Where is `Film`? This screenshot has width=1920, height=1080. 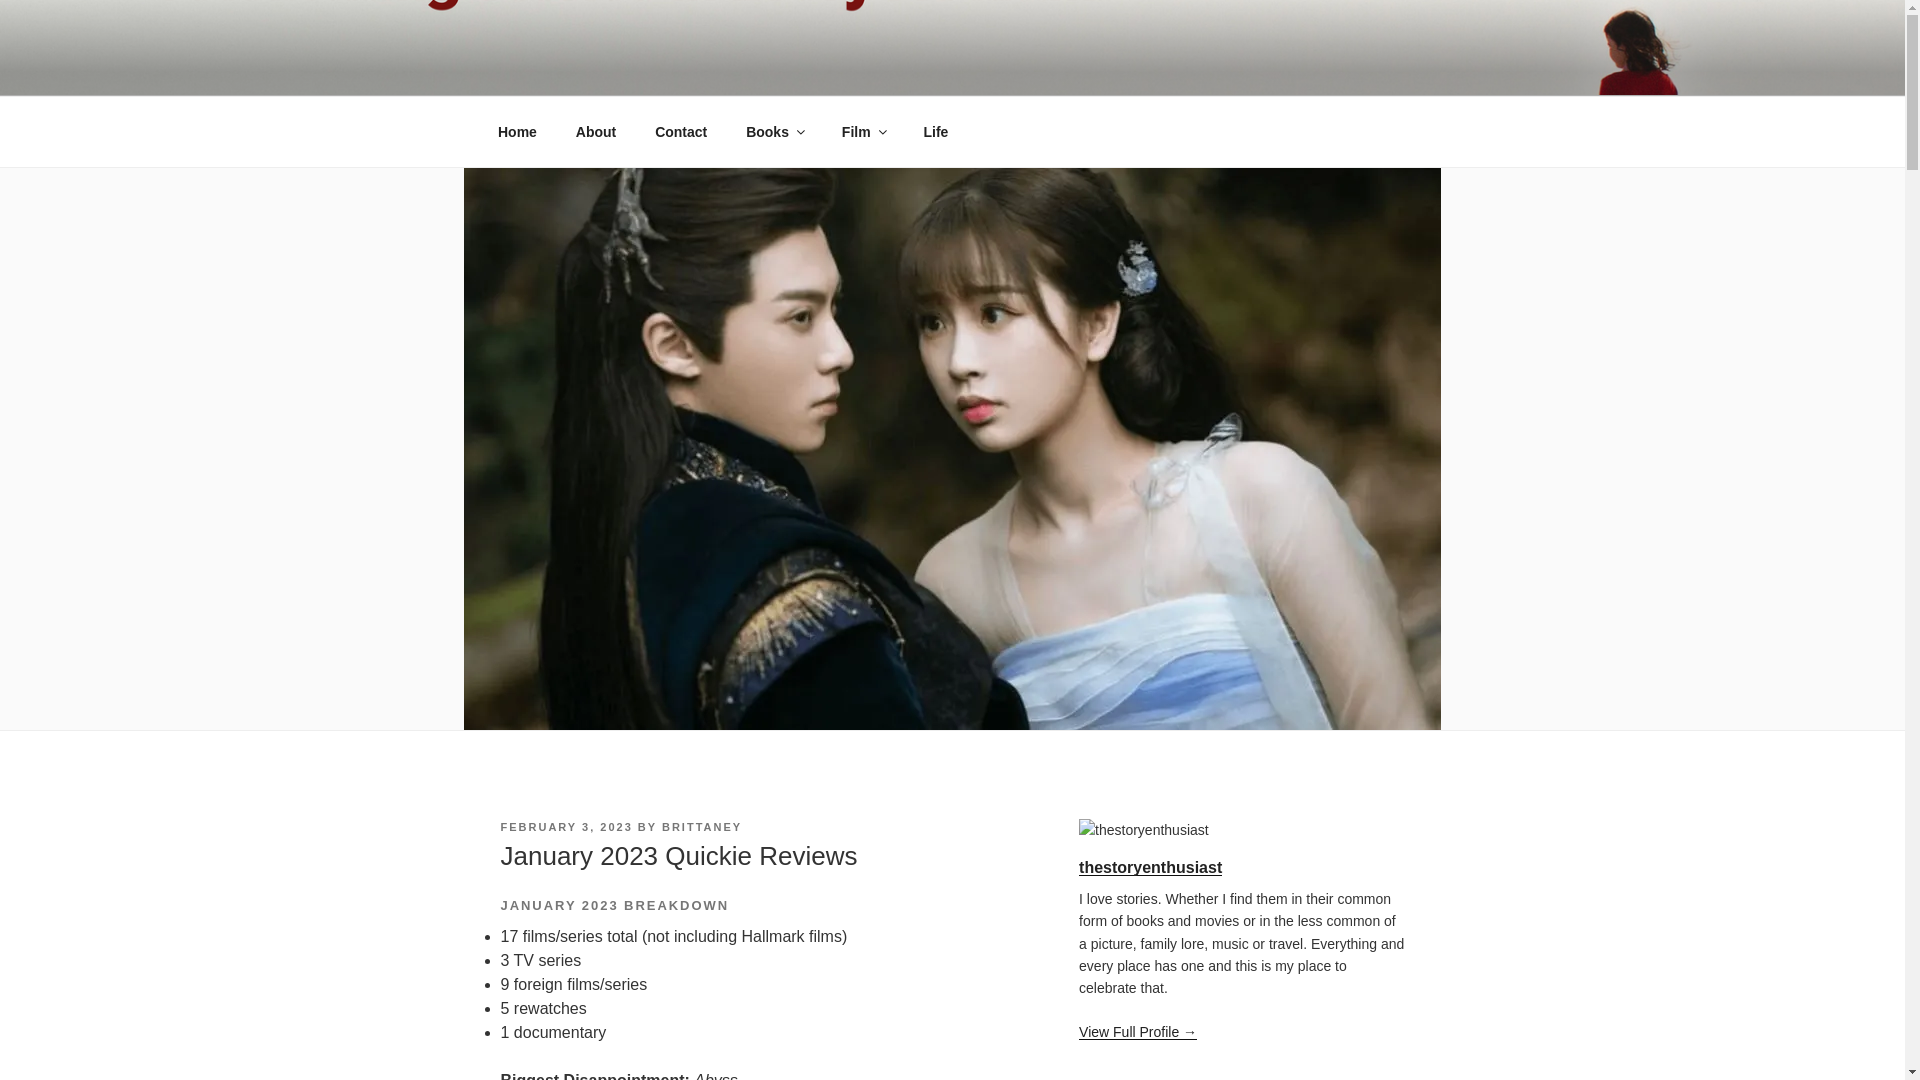 Film is located at coordinates (862, 132).